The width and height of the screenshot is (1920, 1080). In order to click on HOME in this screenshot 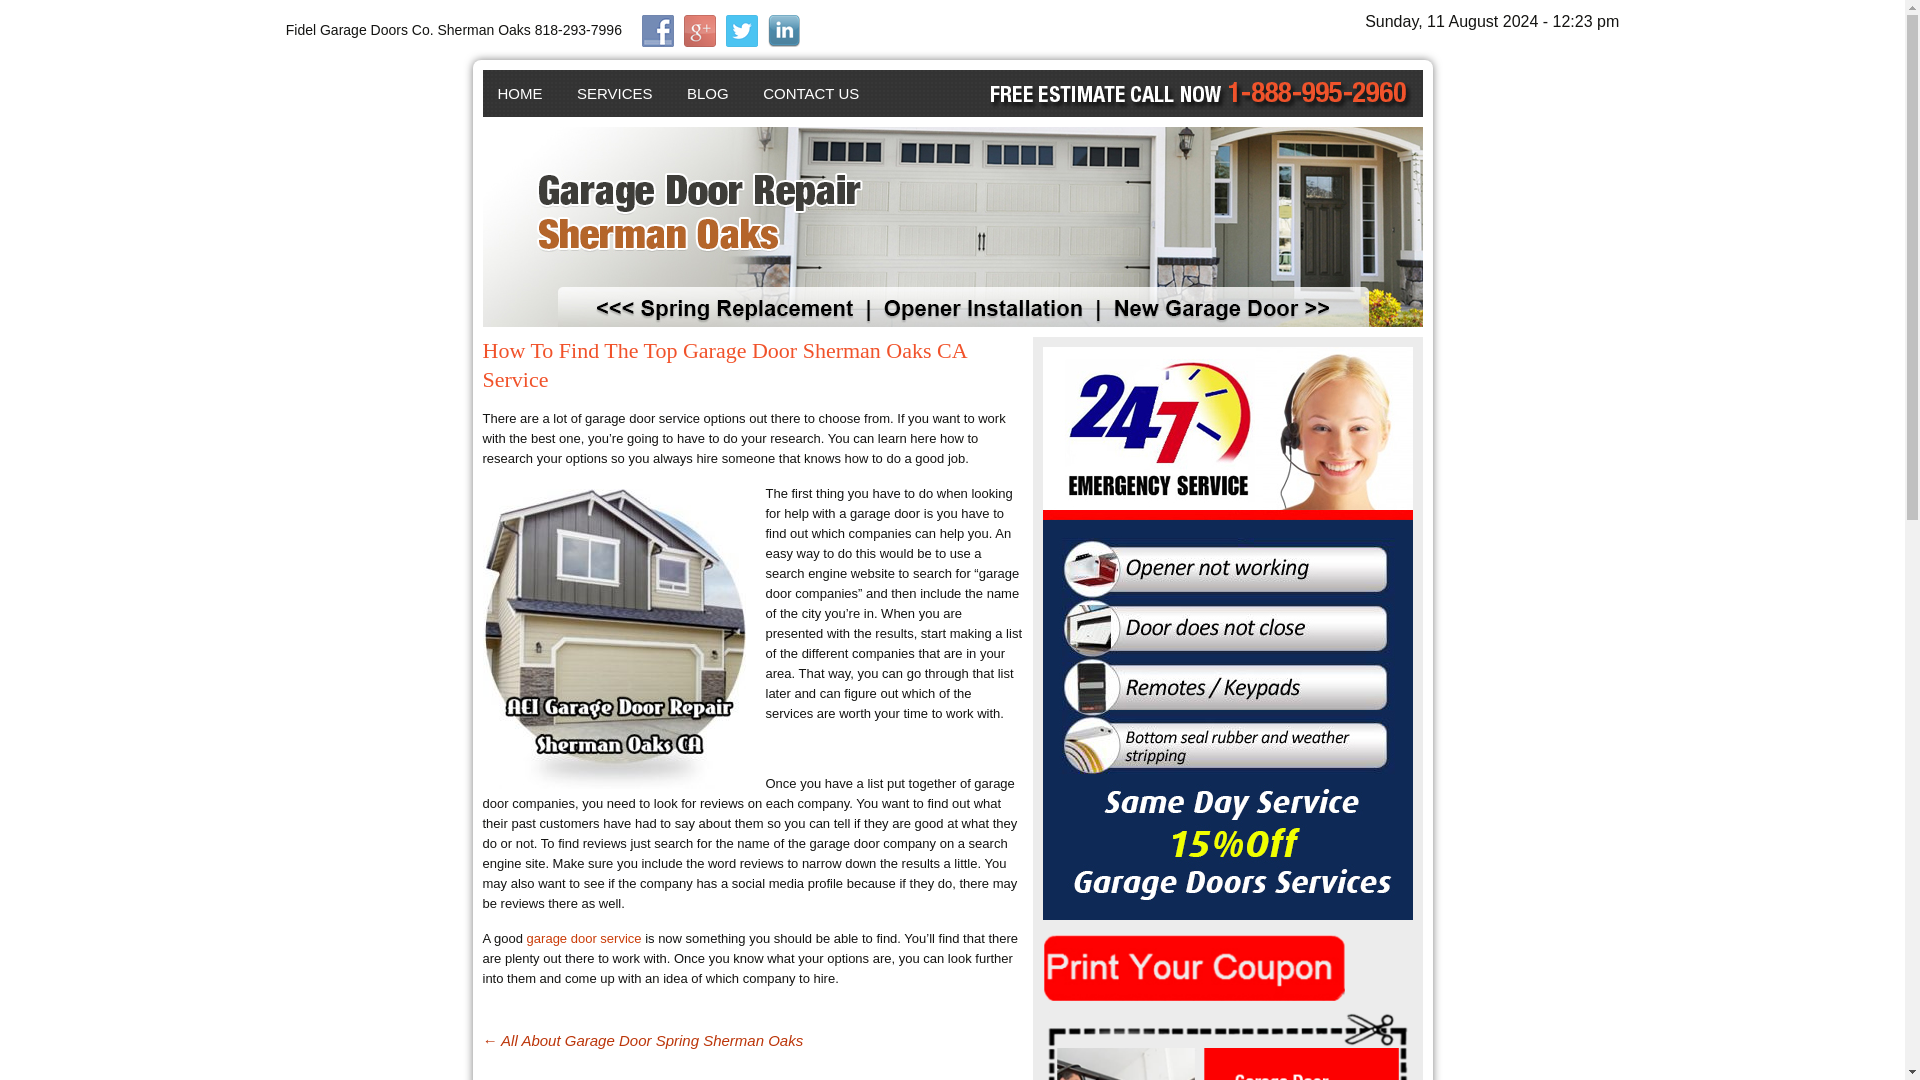, I will do `click(518, 93)`.